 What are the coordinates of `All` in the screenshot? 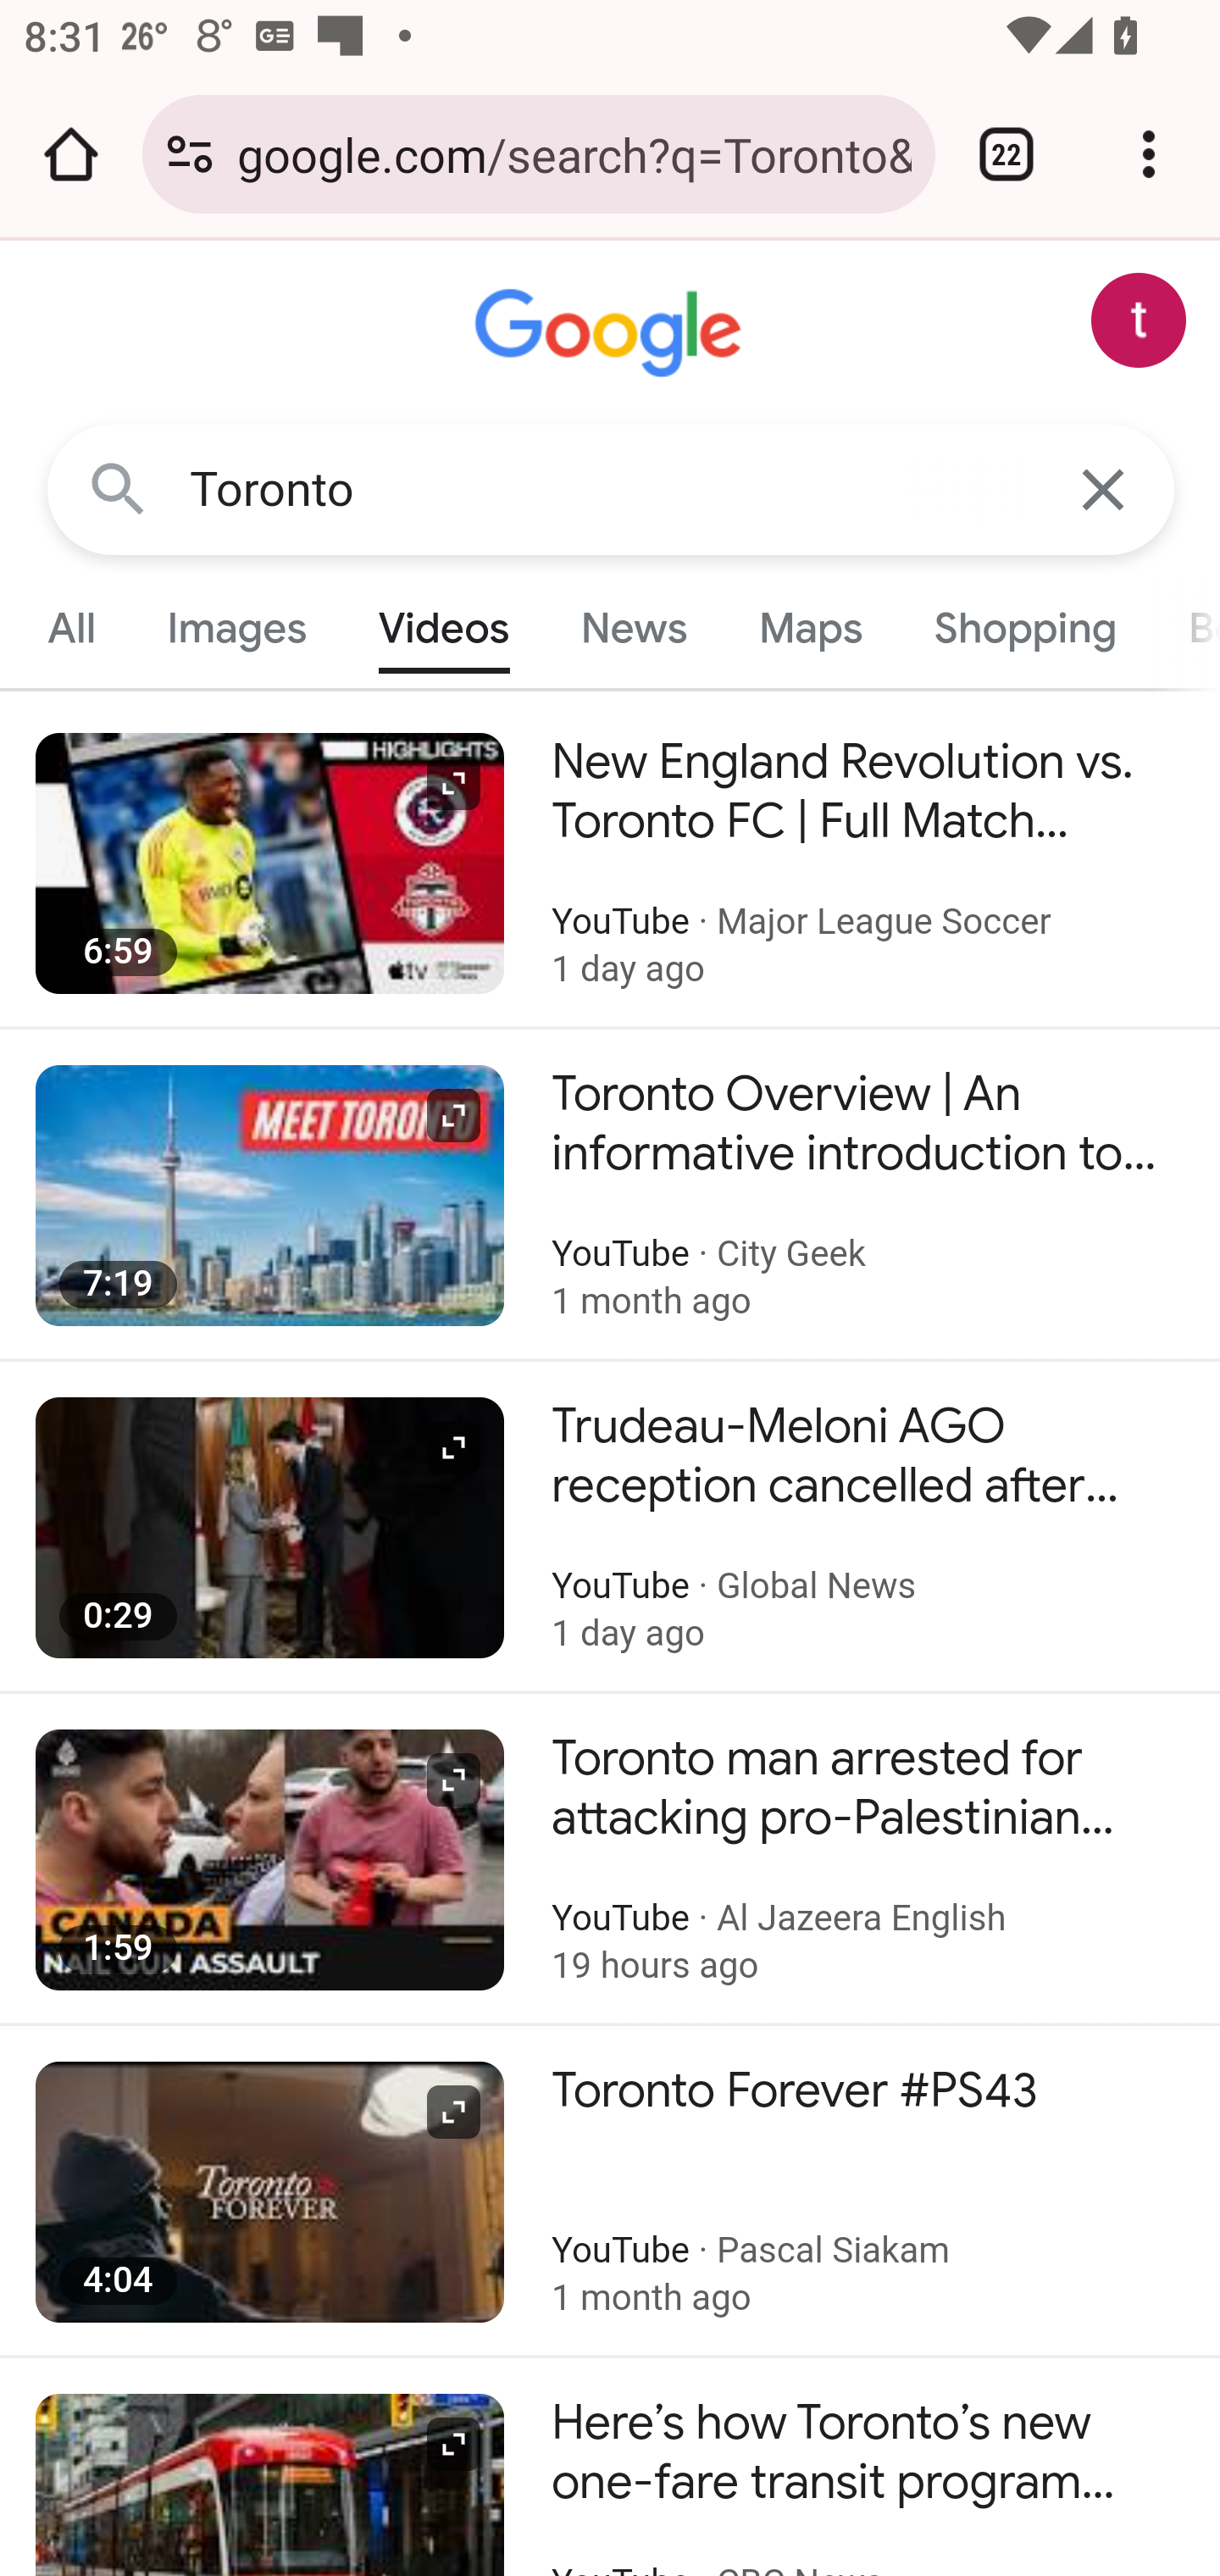 It's located at (72, 628).